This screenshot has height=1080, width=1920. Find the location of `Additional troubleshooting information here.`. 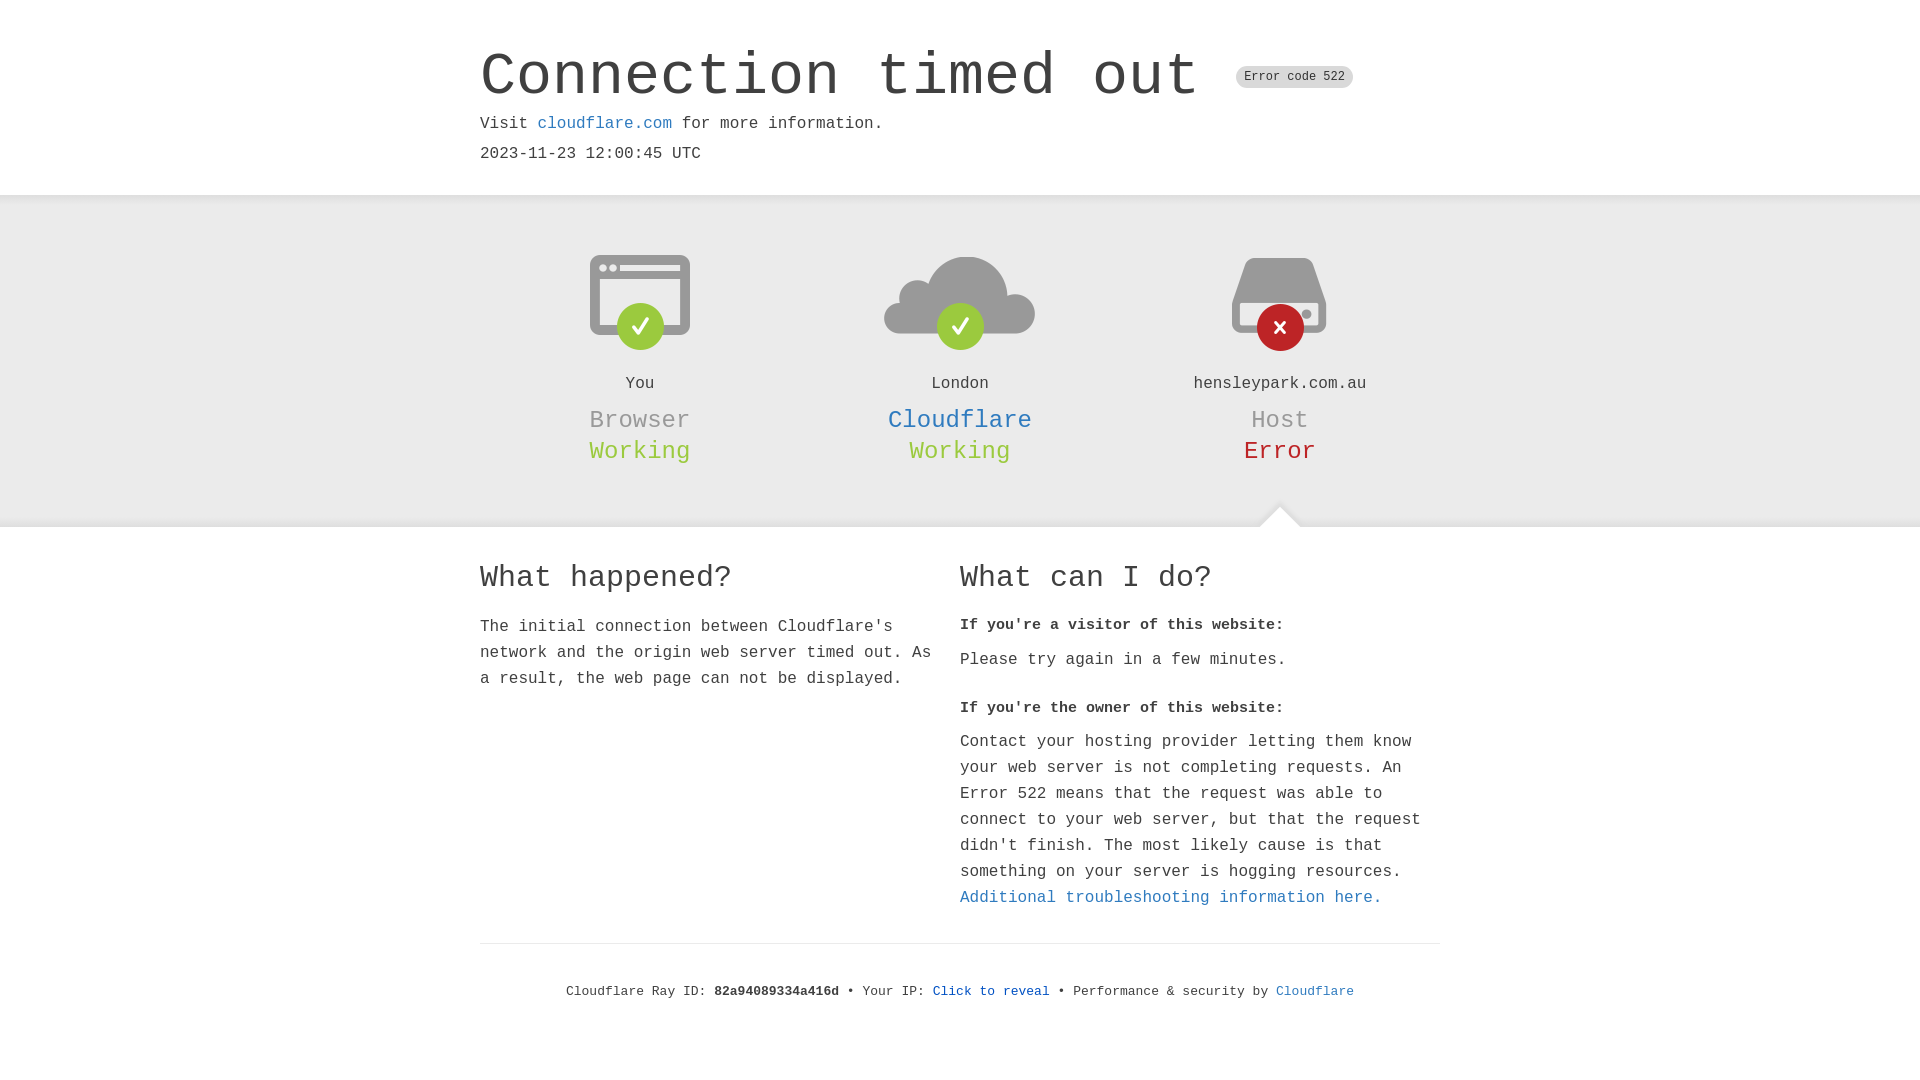

Additional troubleshooting information here. is located at coordinates (1171, 898).